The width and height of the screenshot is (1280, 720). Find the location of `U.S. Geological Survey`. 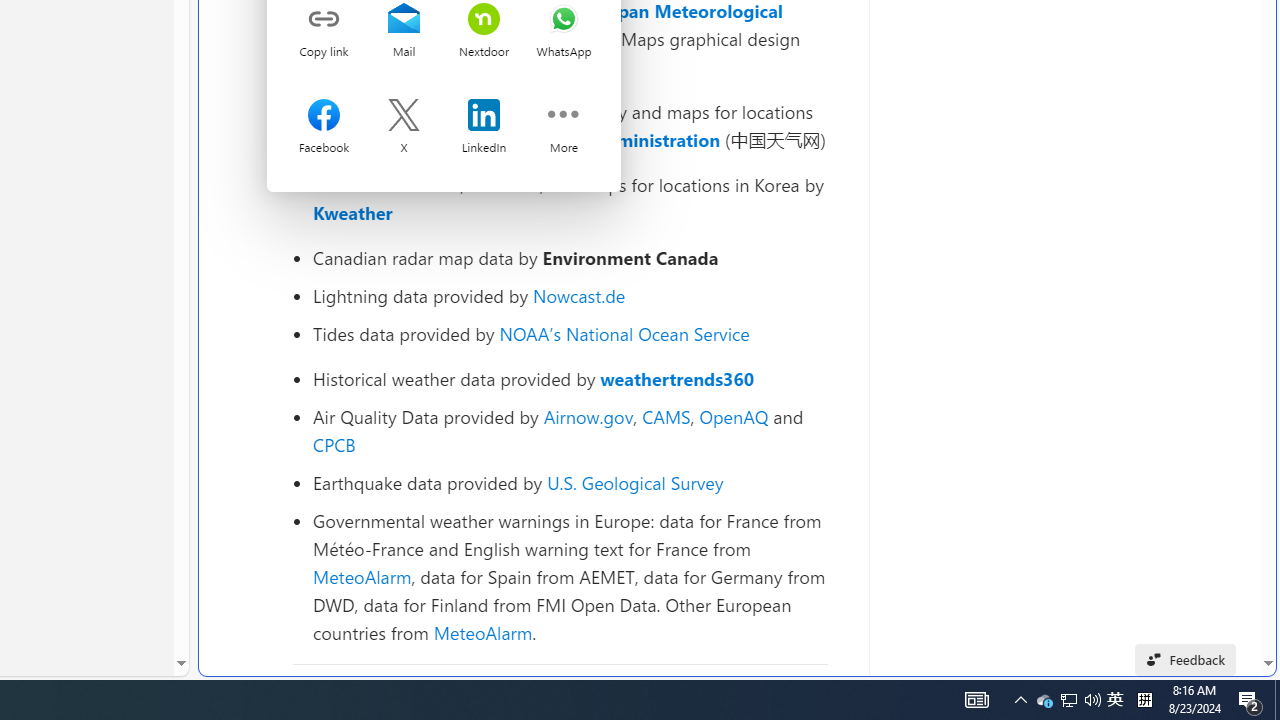

U.S. Geological Survey is located at coordinates (635, 482).